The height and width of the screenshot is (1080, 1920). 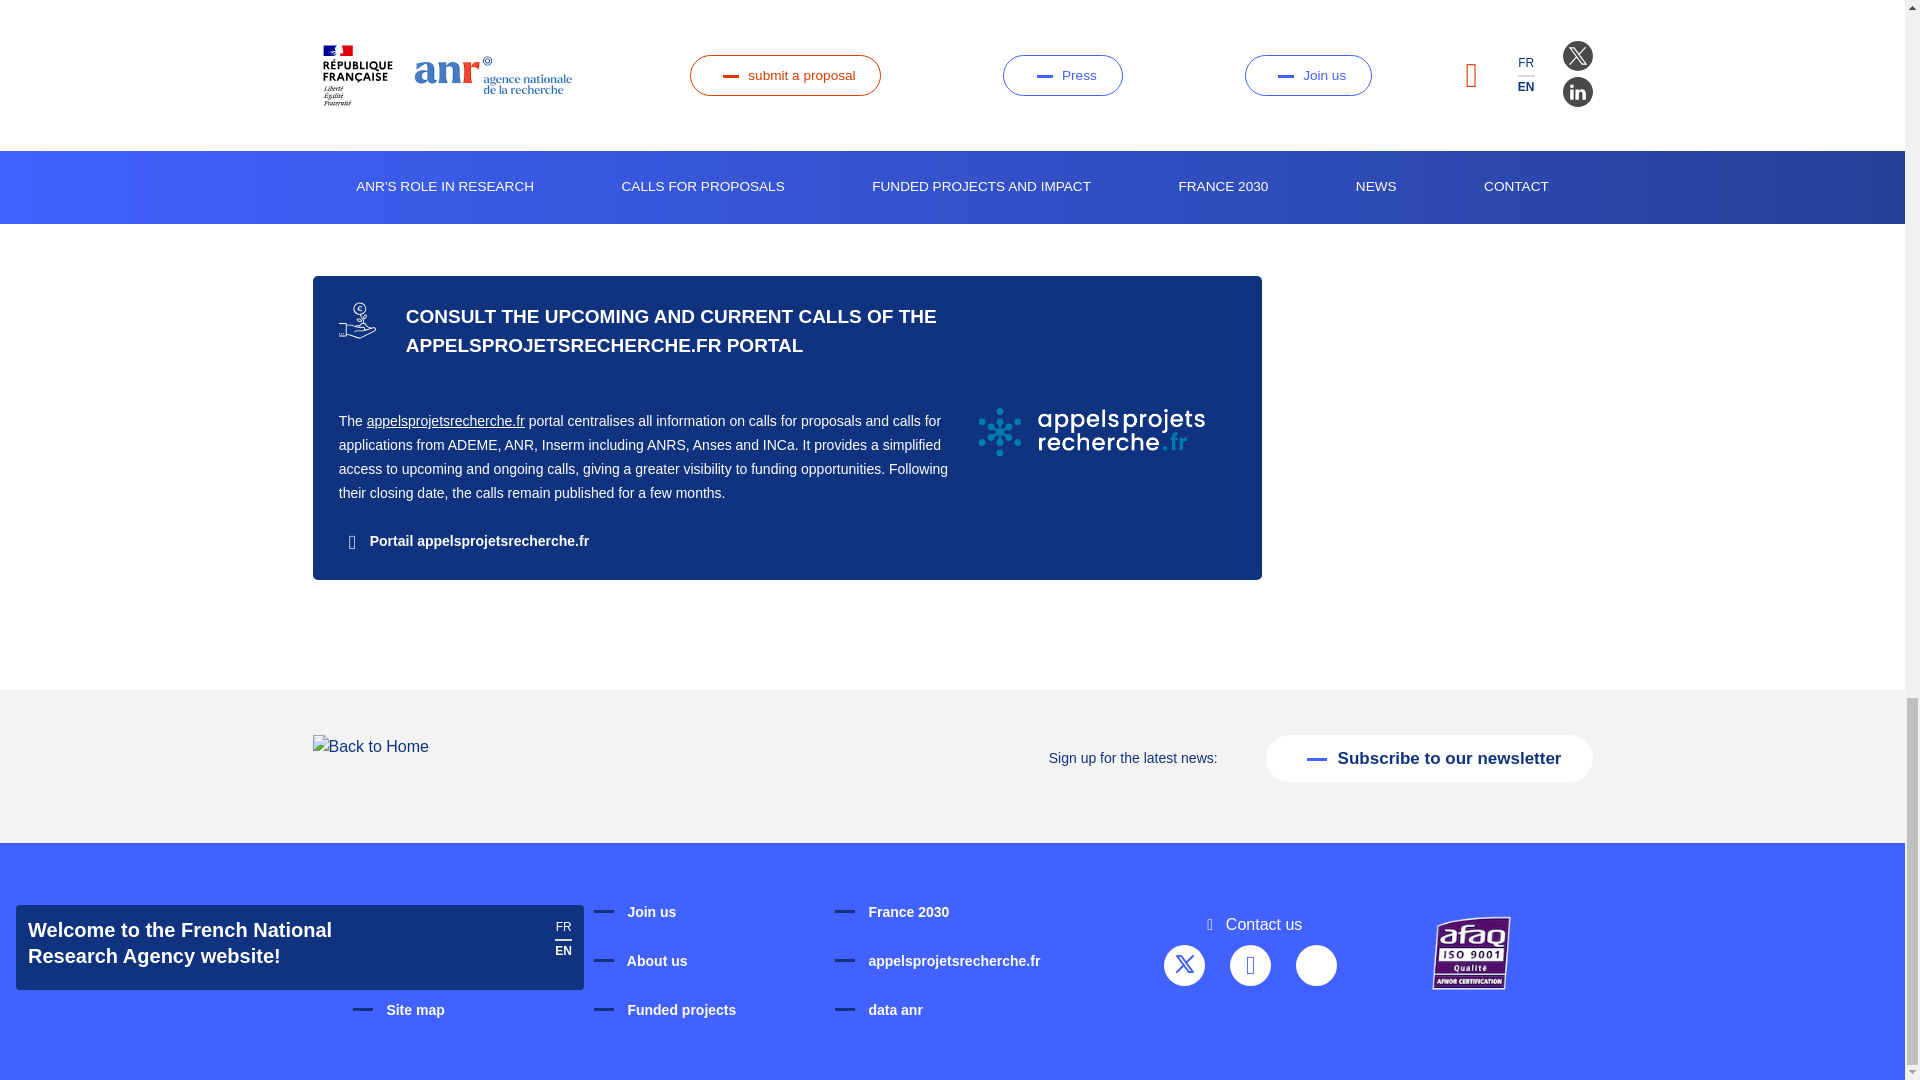 I want to click on RSS Feeds, so click(x=1316, y=966).